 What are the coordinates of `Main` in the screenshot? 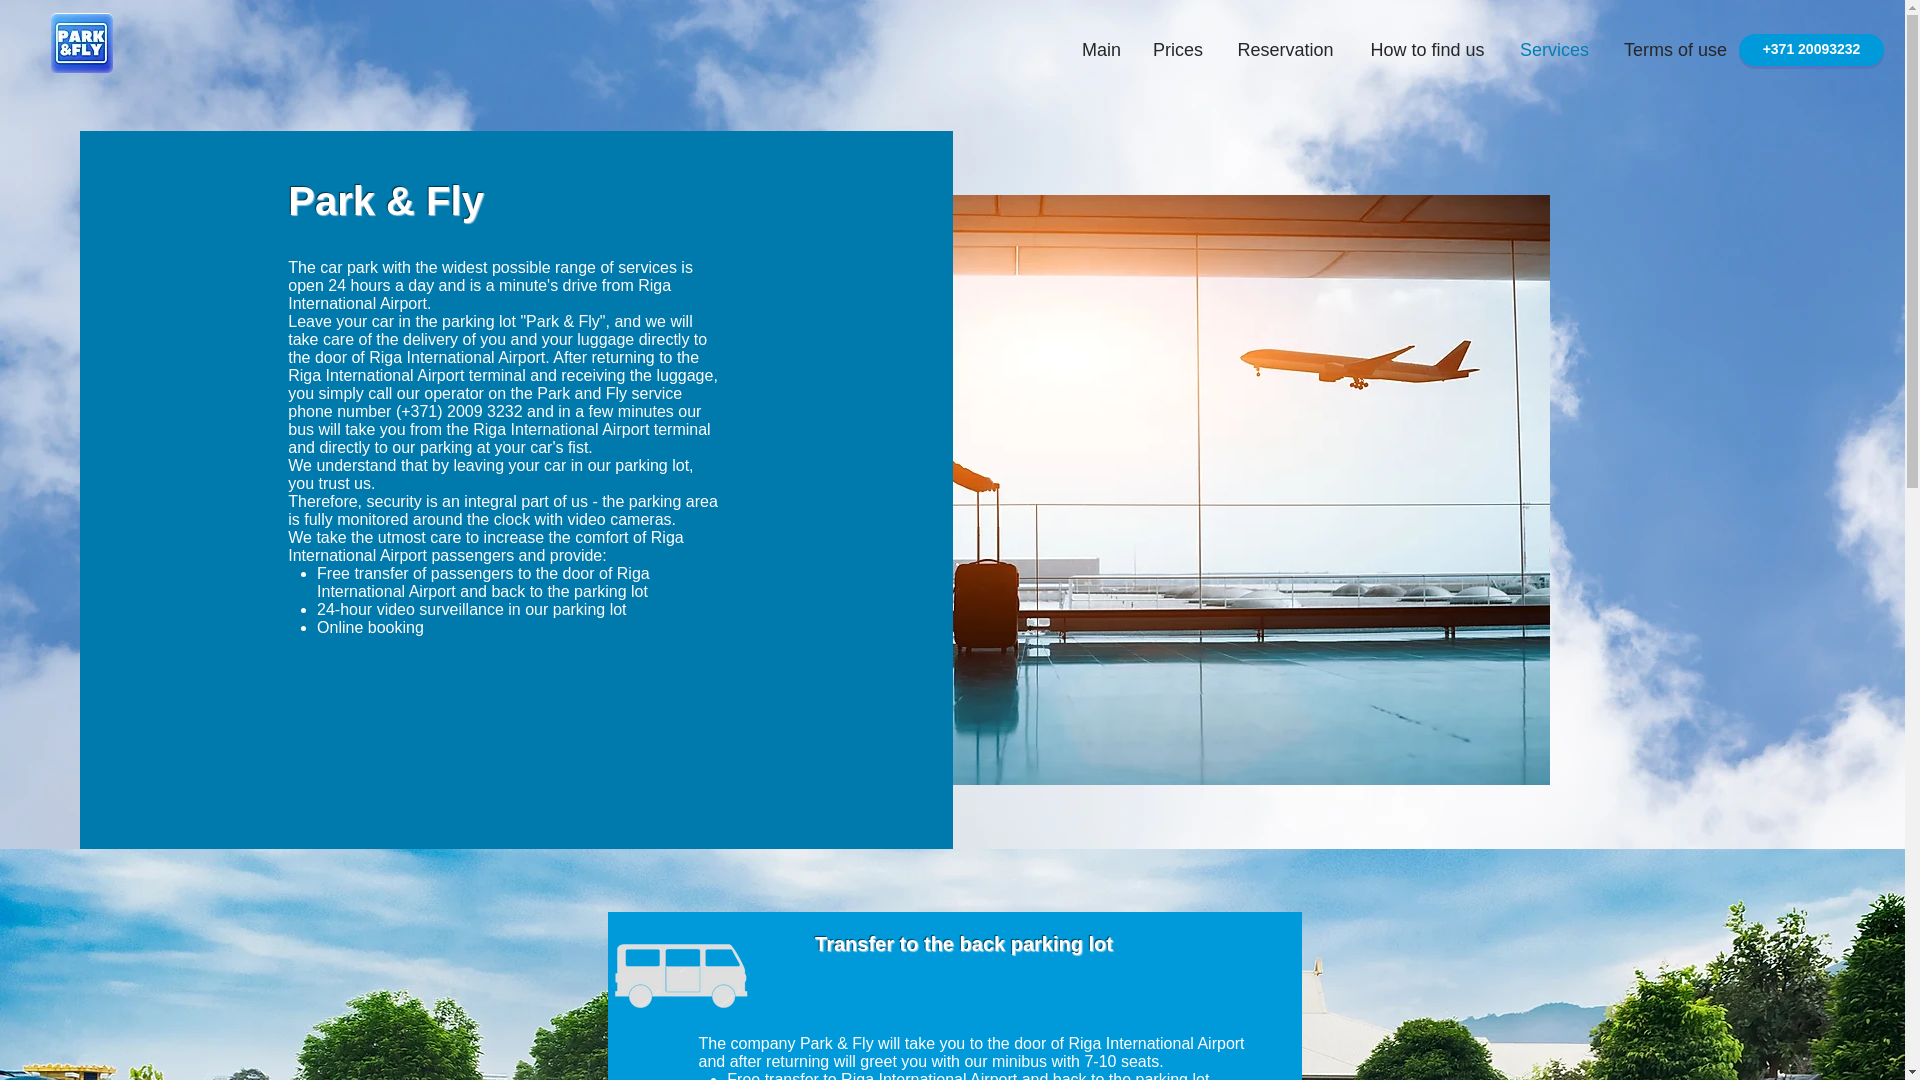 It's located at (1100, 49).